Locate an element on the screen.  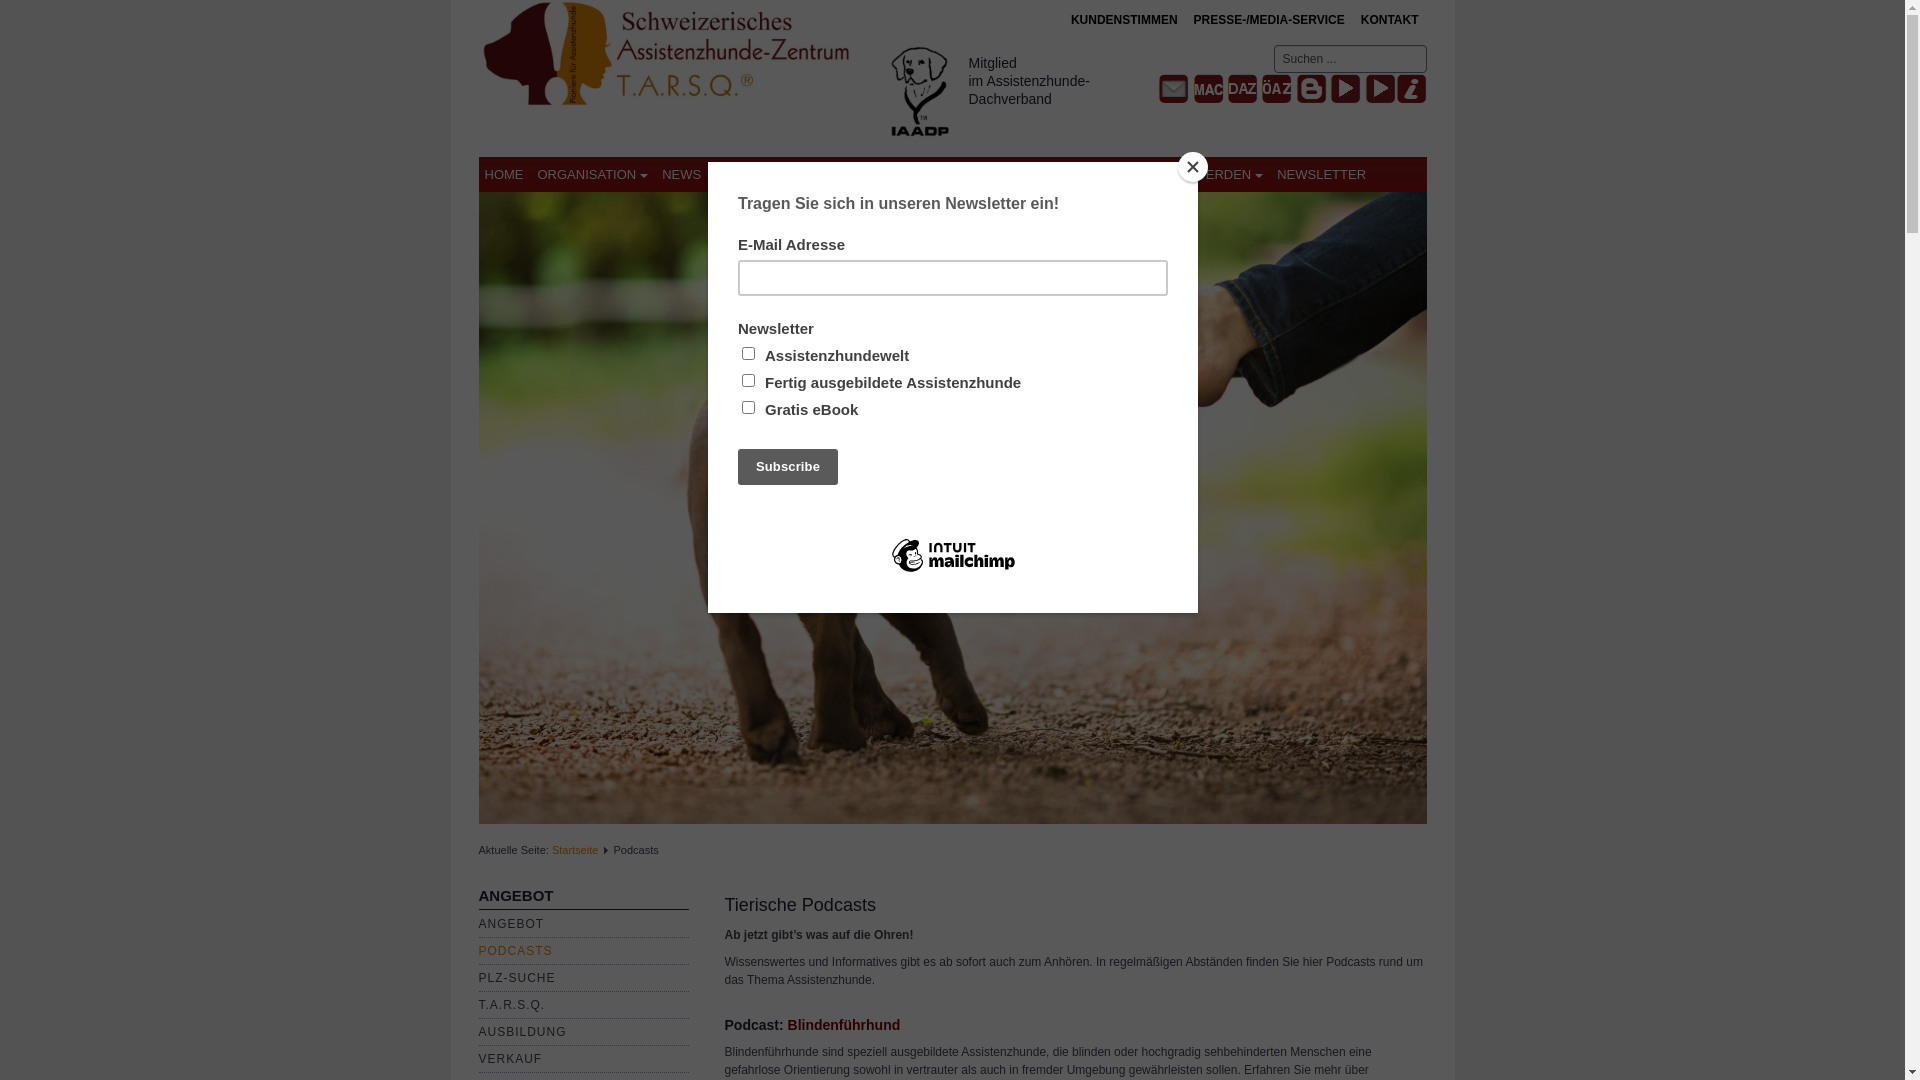
TRAINER WERDEN is located at coordinates (1199, 174).